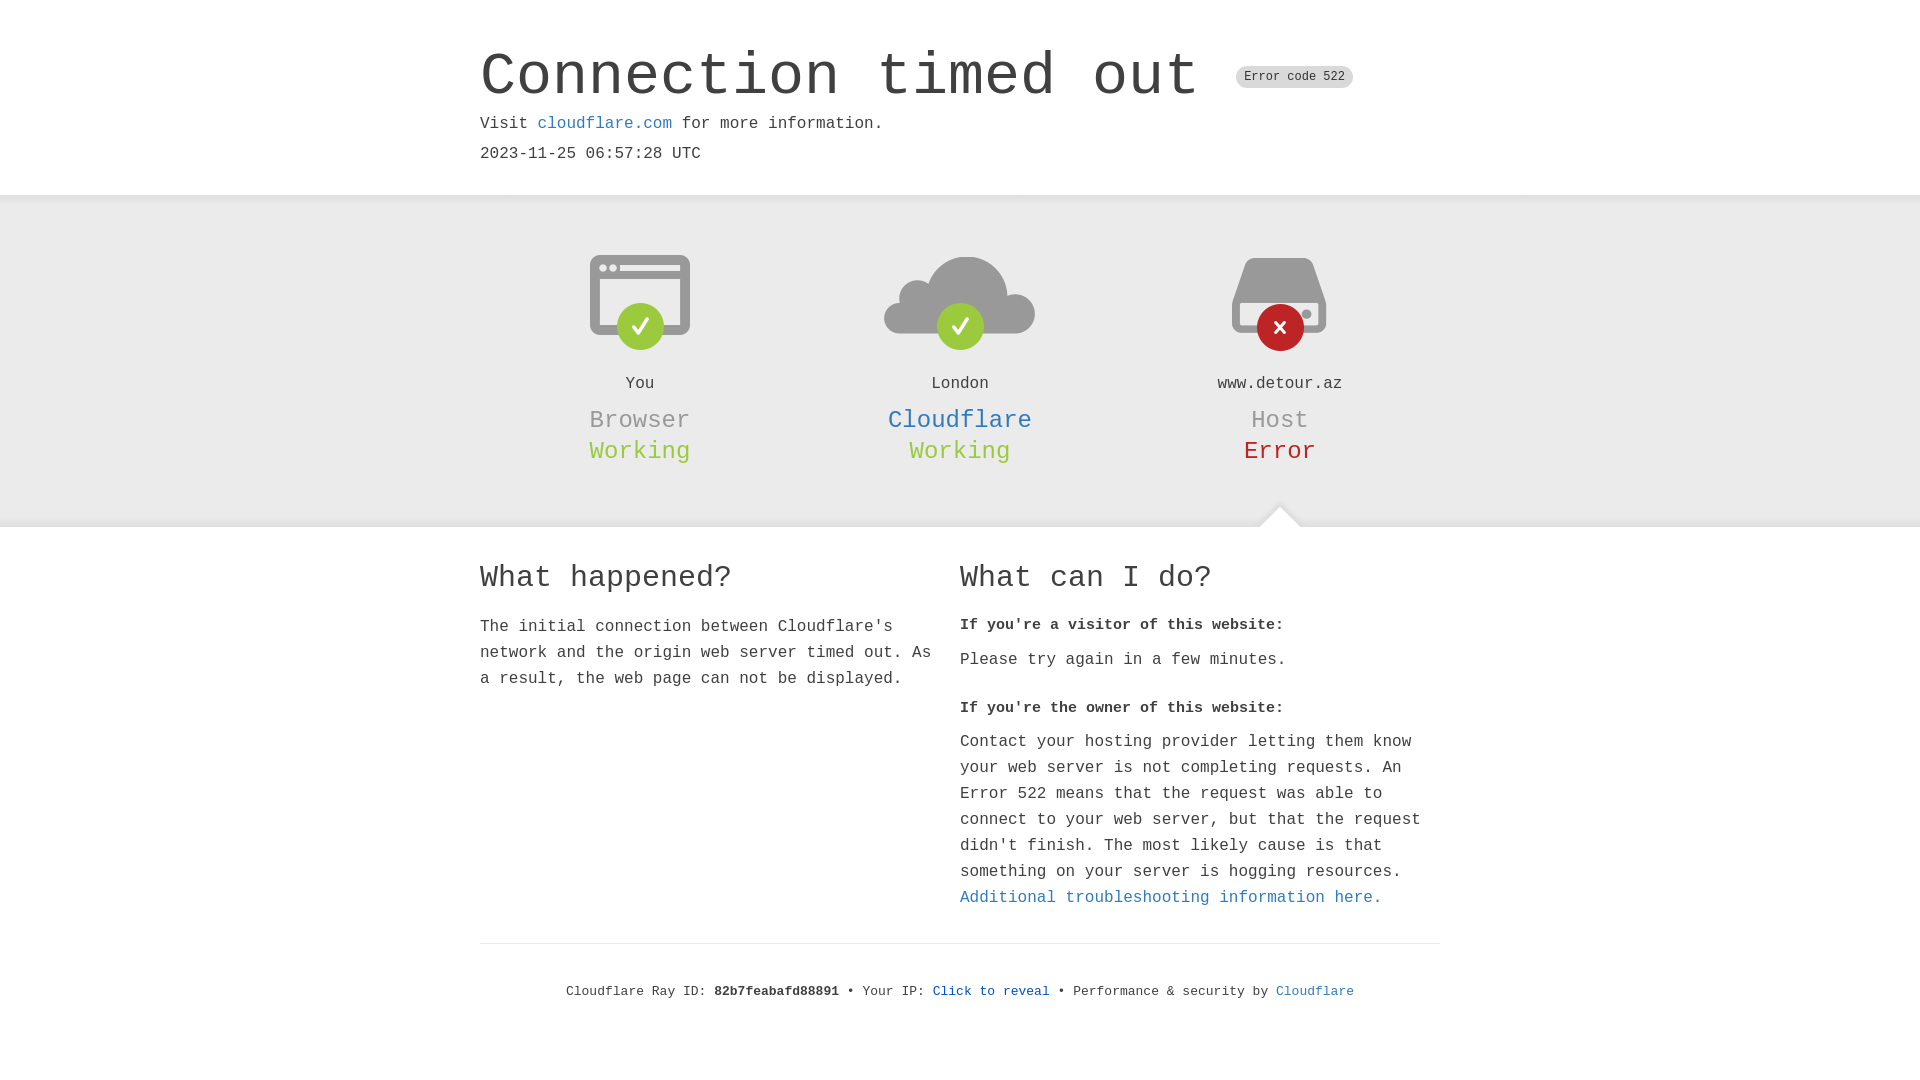 Image resolution: width=1920 pixels, height=1080 pixels. I want to click on Additional troubleshooting information here., so click(1171, 898).